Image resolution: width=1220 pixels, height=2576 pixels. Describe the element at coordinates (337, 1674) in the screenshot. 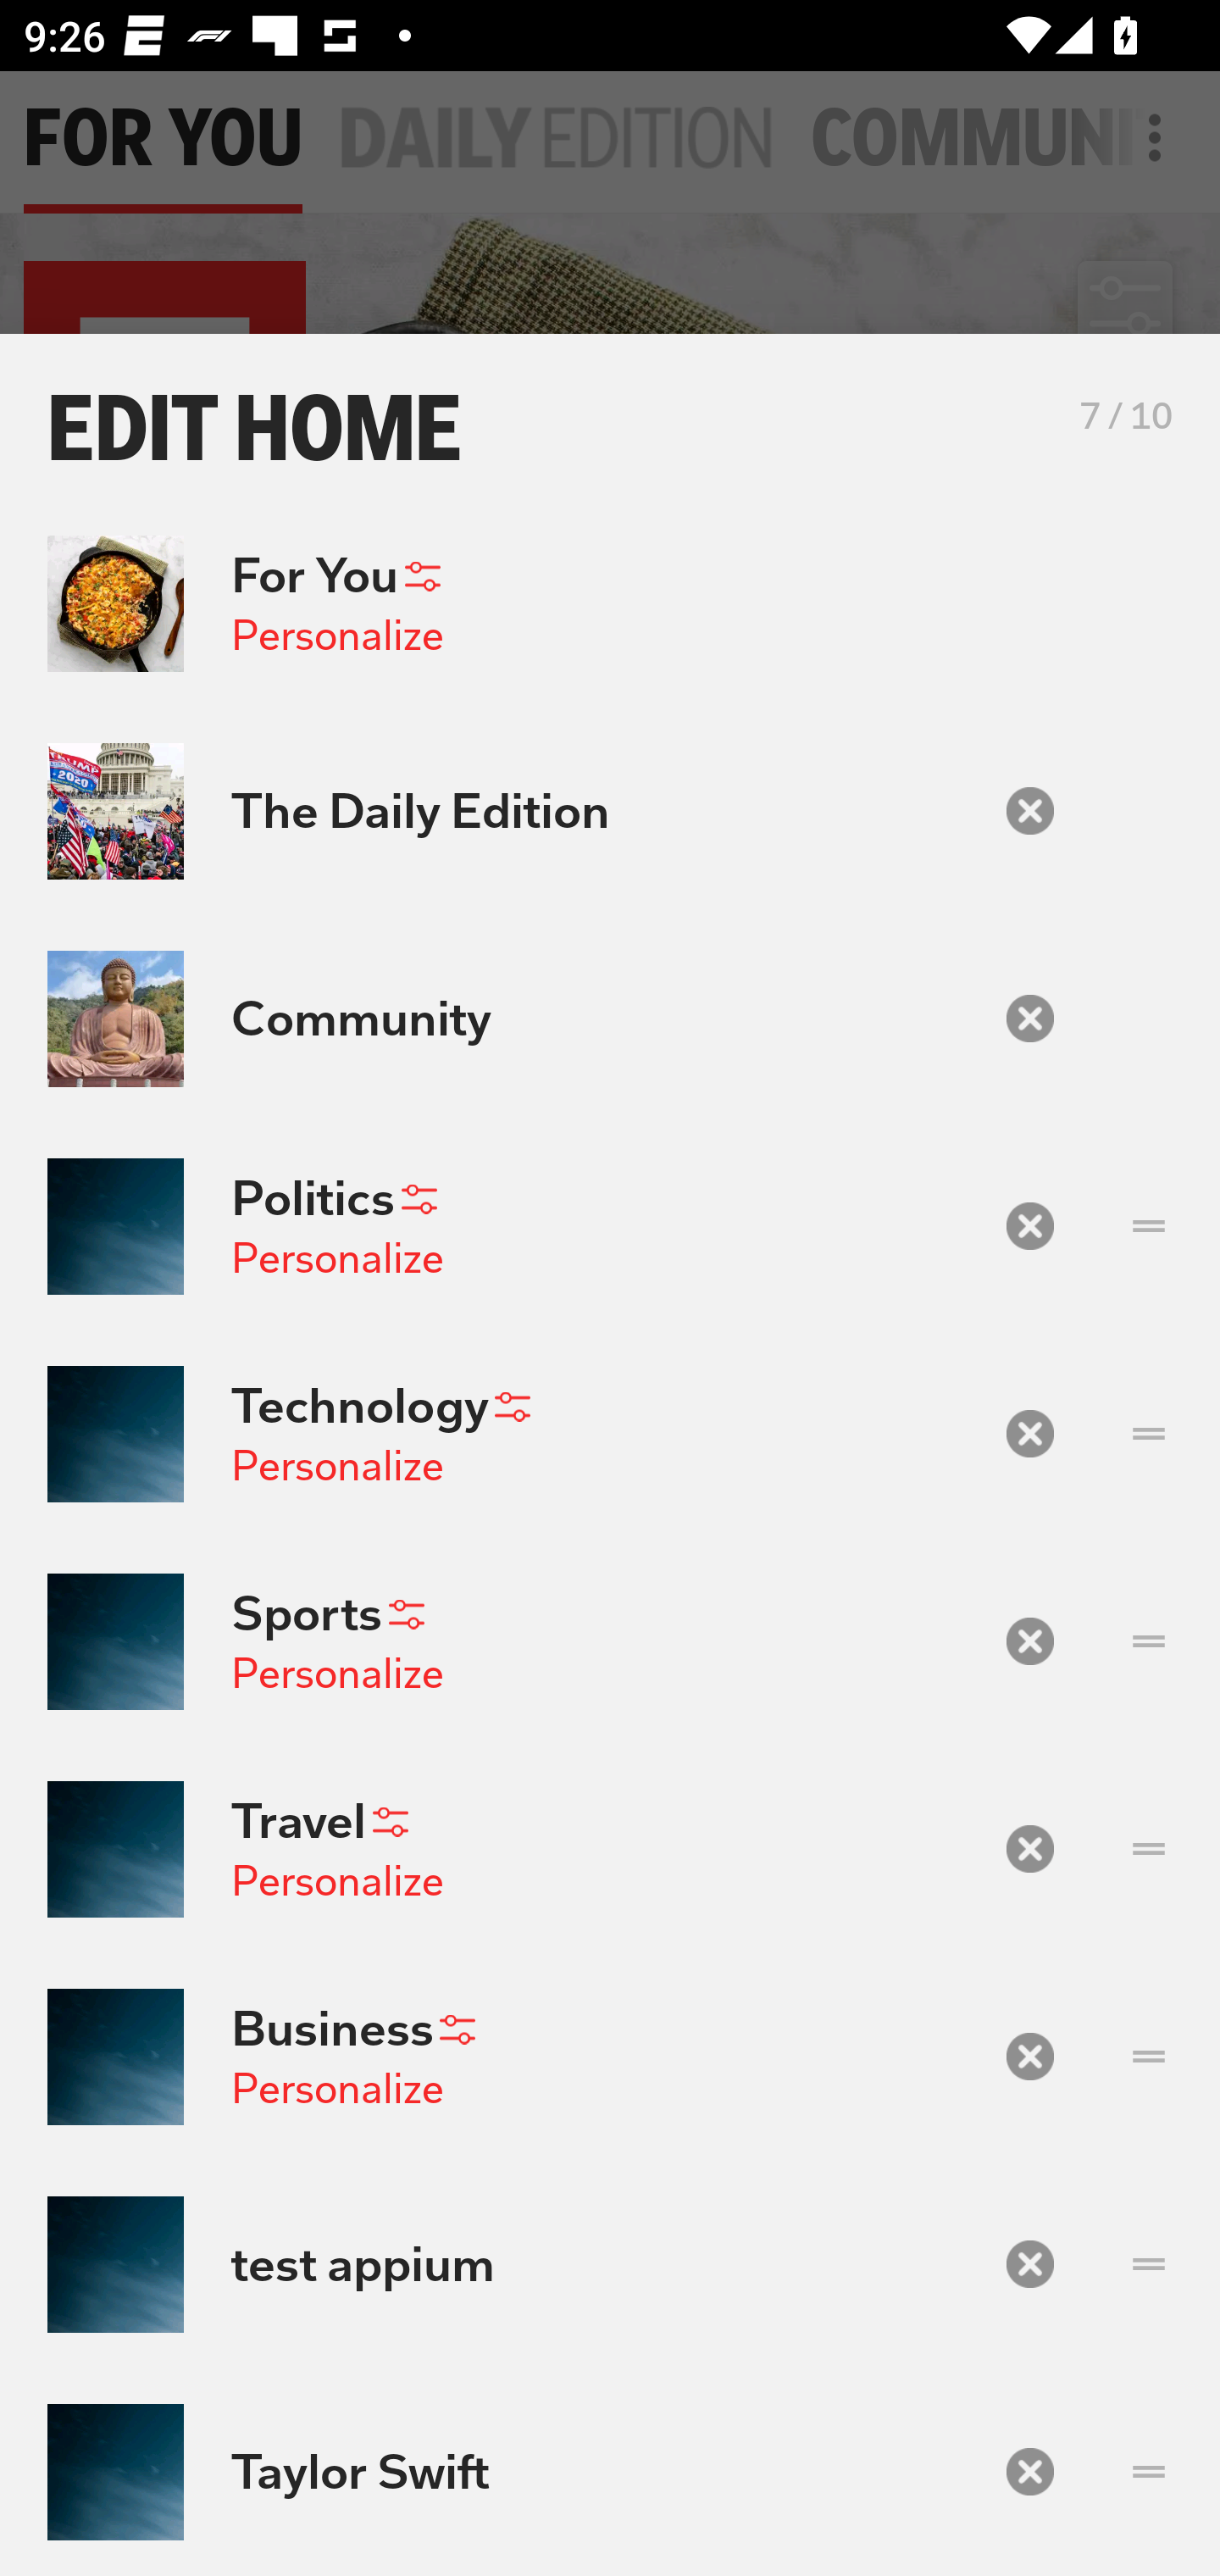

I see `Personalize` at that location.